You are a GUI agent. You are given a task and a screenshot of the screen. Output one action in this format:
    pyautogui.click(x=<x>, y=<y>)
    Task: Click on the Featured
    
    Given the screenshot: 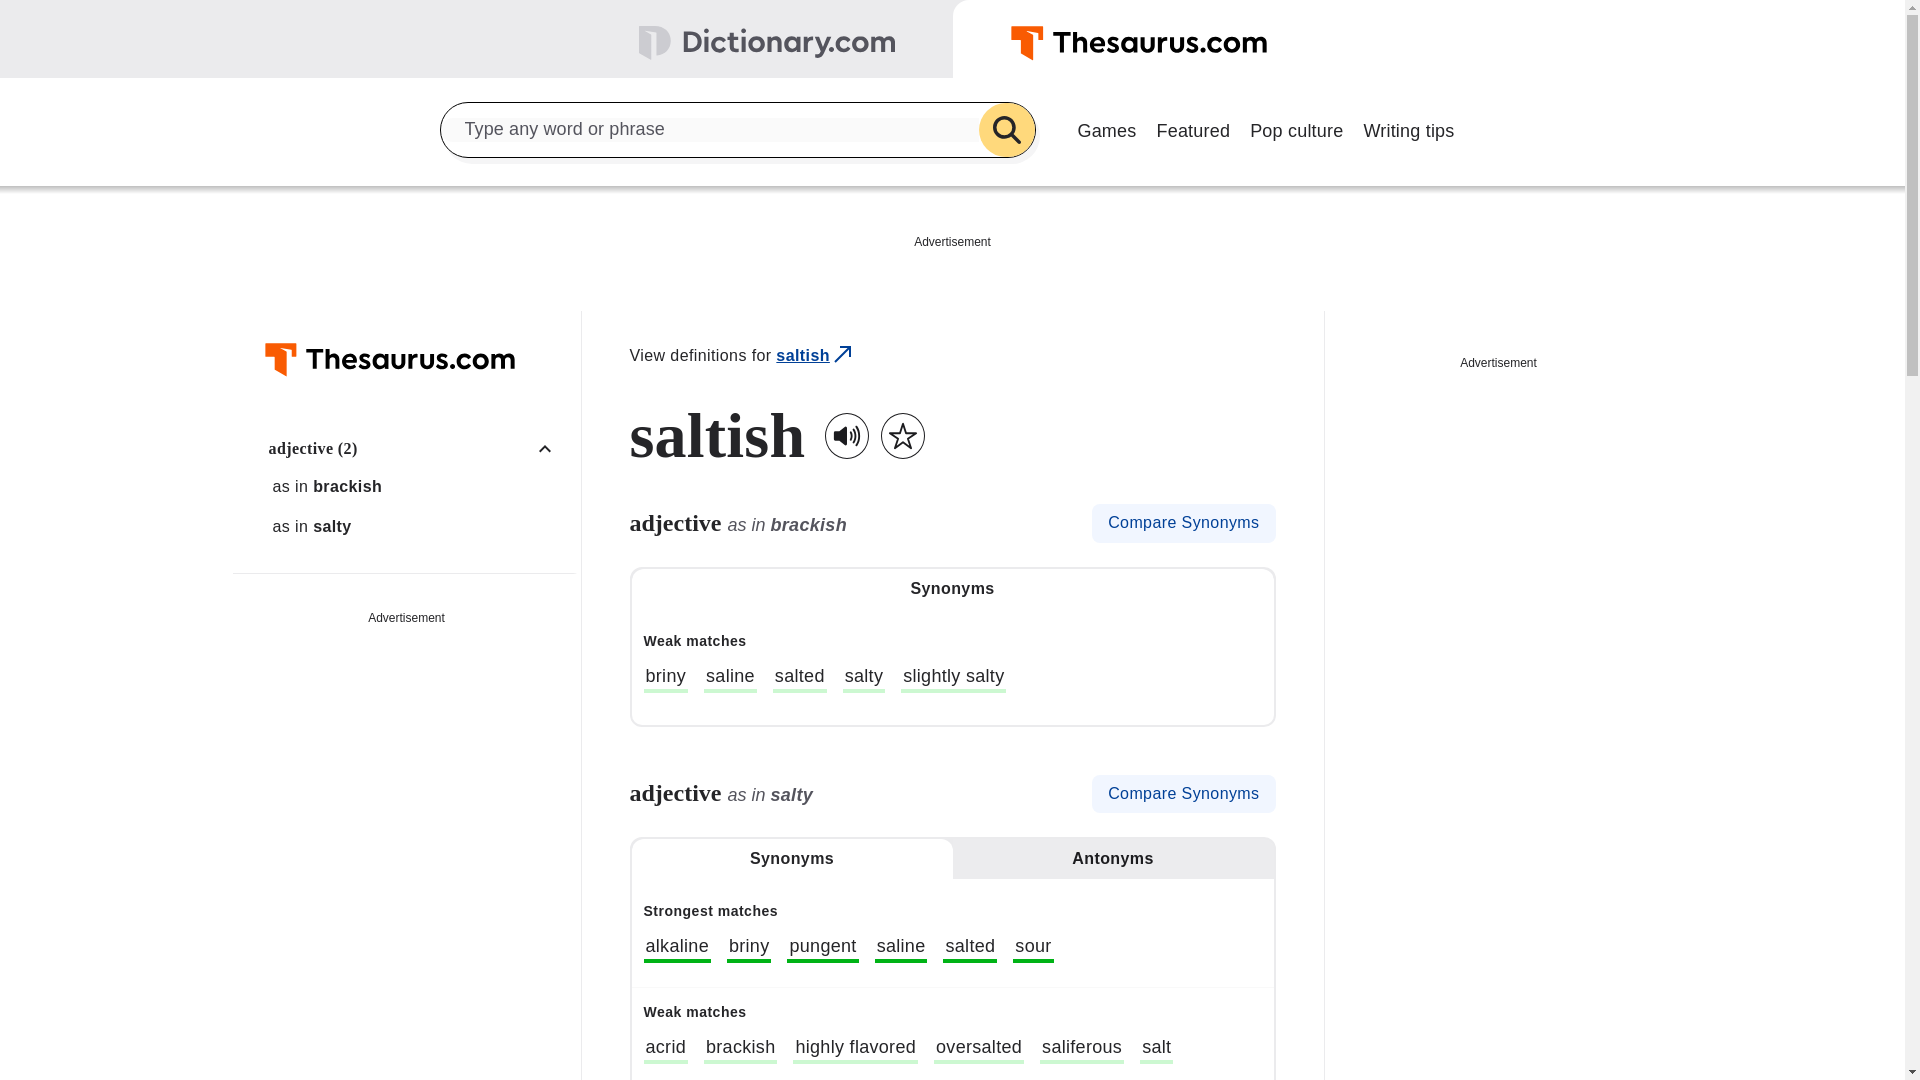 What is the action you would take?
    pyautogui.click(x=1193, y=128)
    